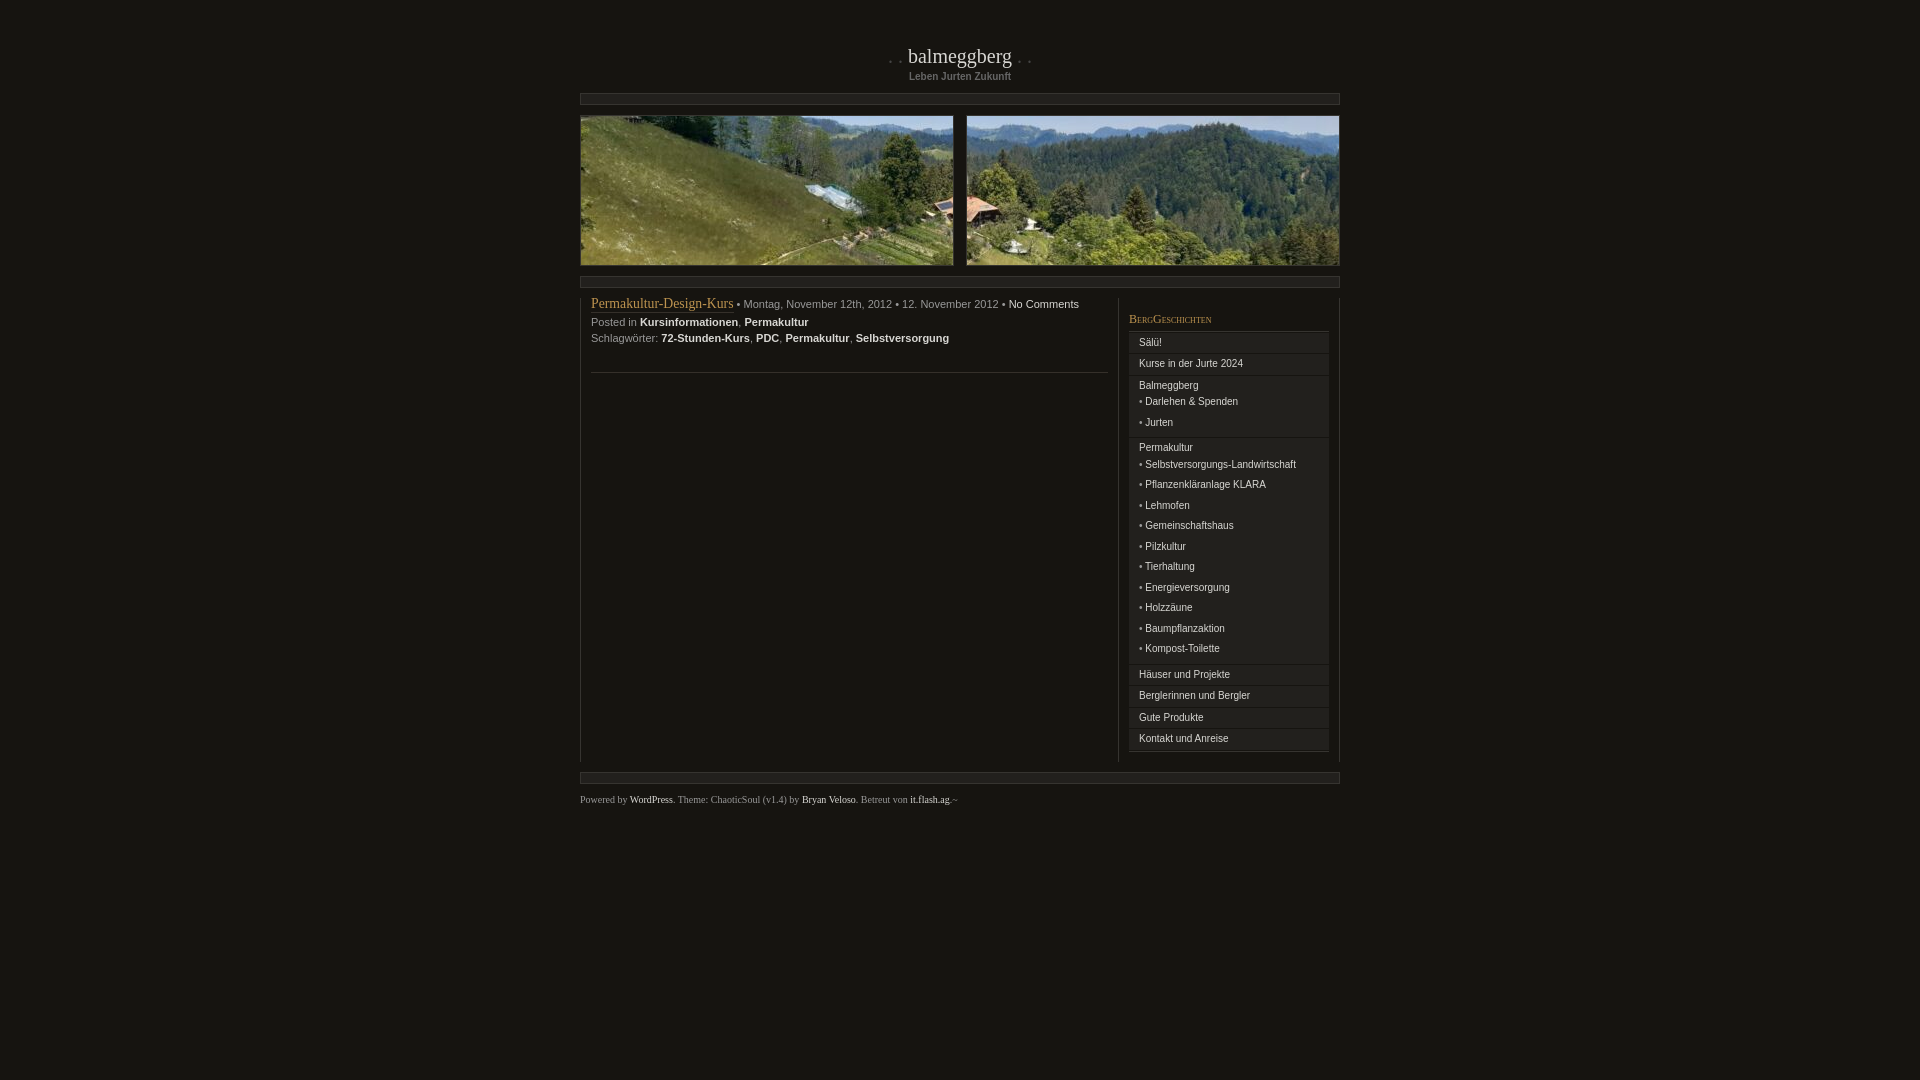  Describe the element at coordinates (768, 338) in the screenshot. I see `PDC` at that location.